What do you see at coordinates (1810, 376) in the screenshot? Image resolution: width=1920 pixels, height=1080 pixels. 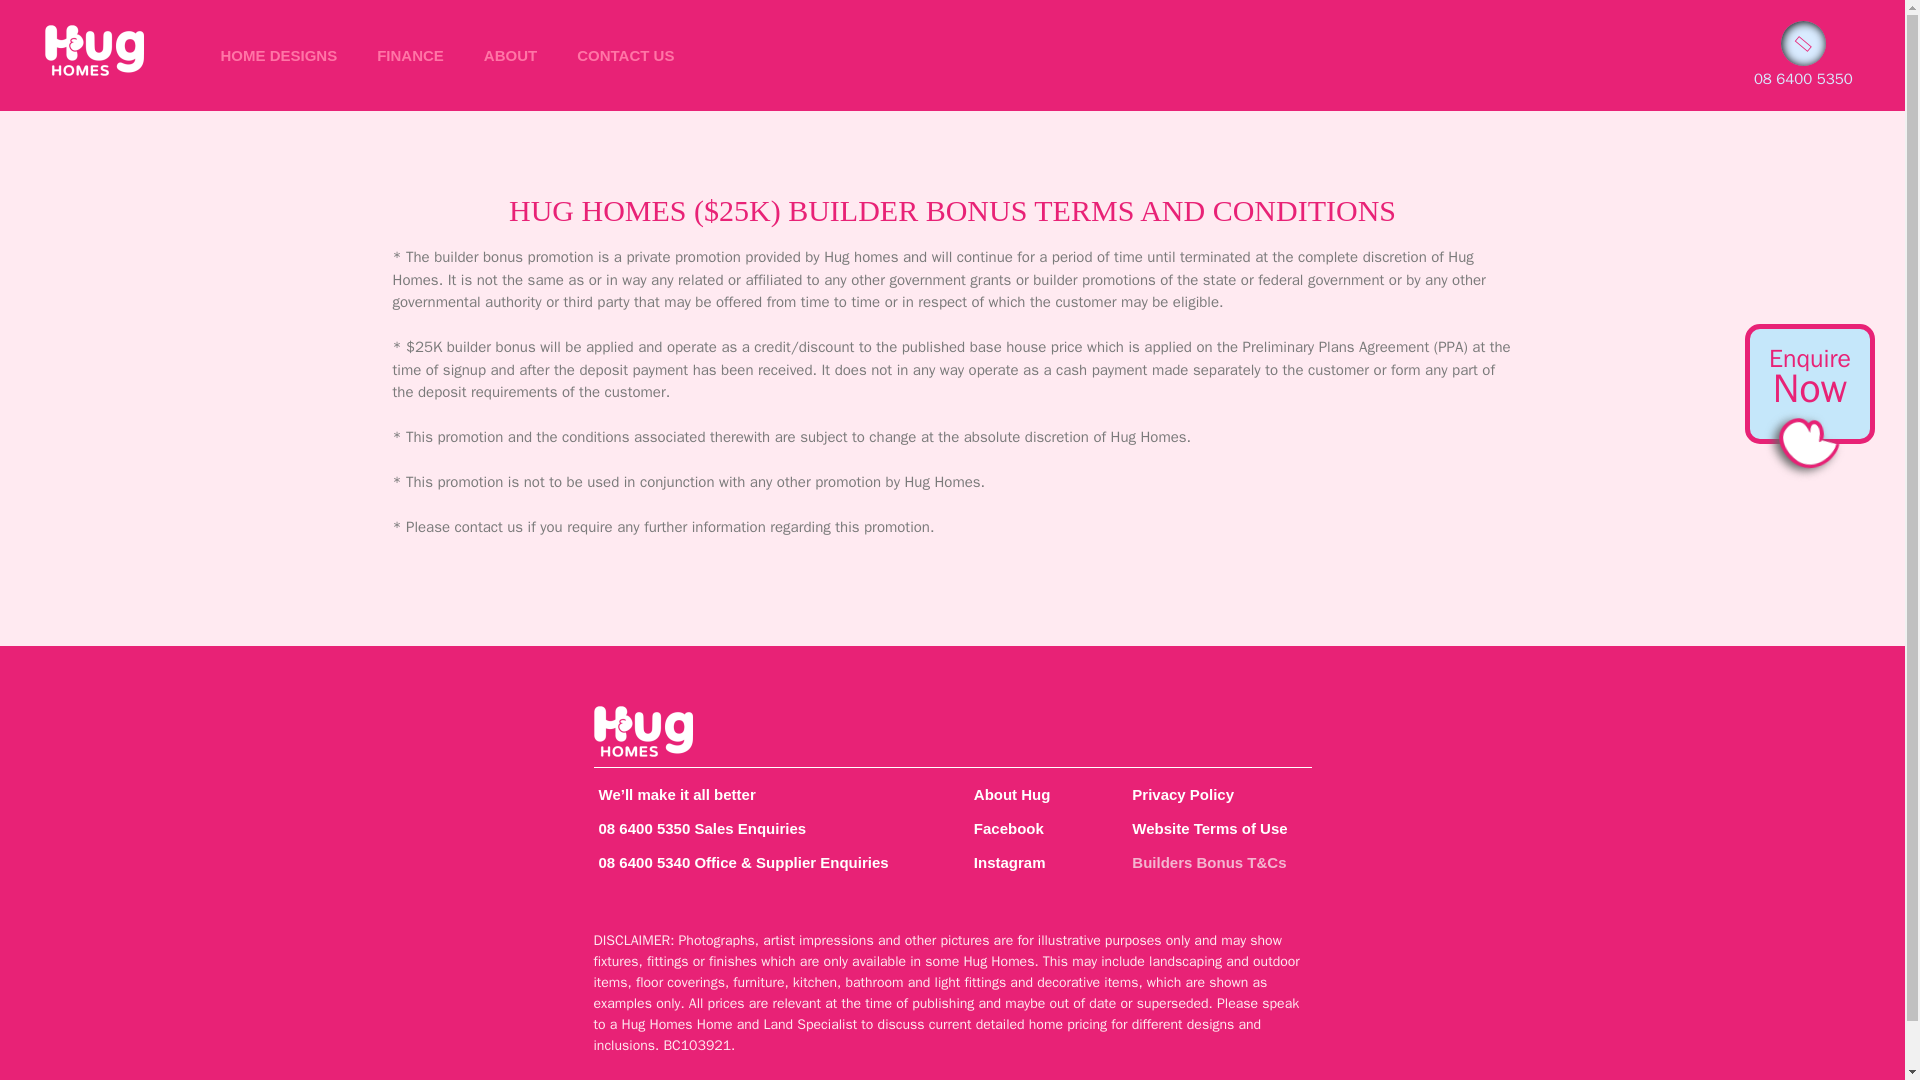 I see `Enquire Now` at bounding box center [1810, 376].